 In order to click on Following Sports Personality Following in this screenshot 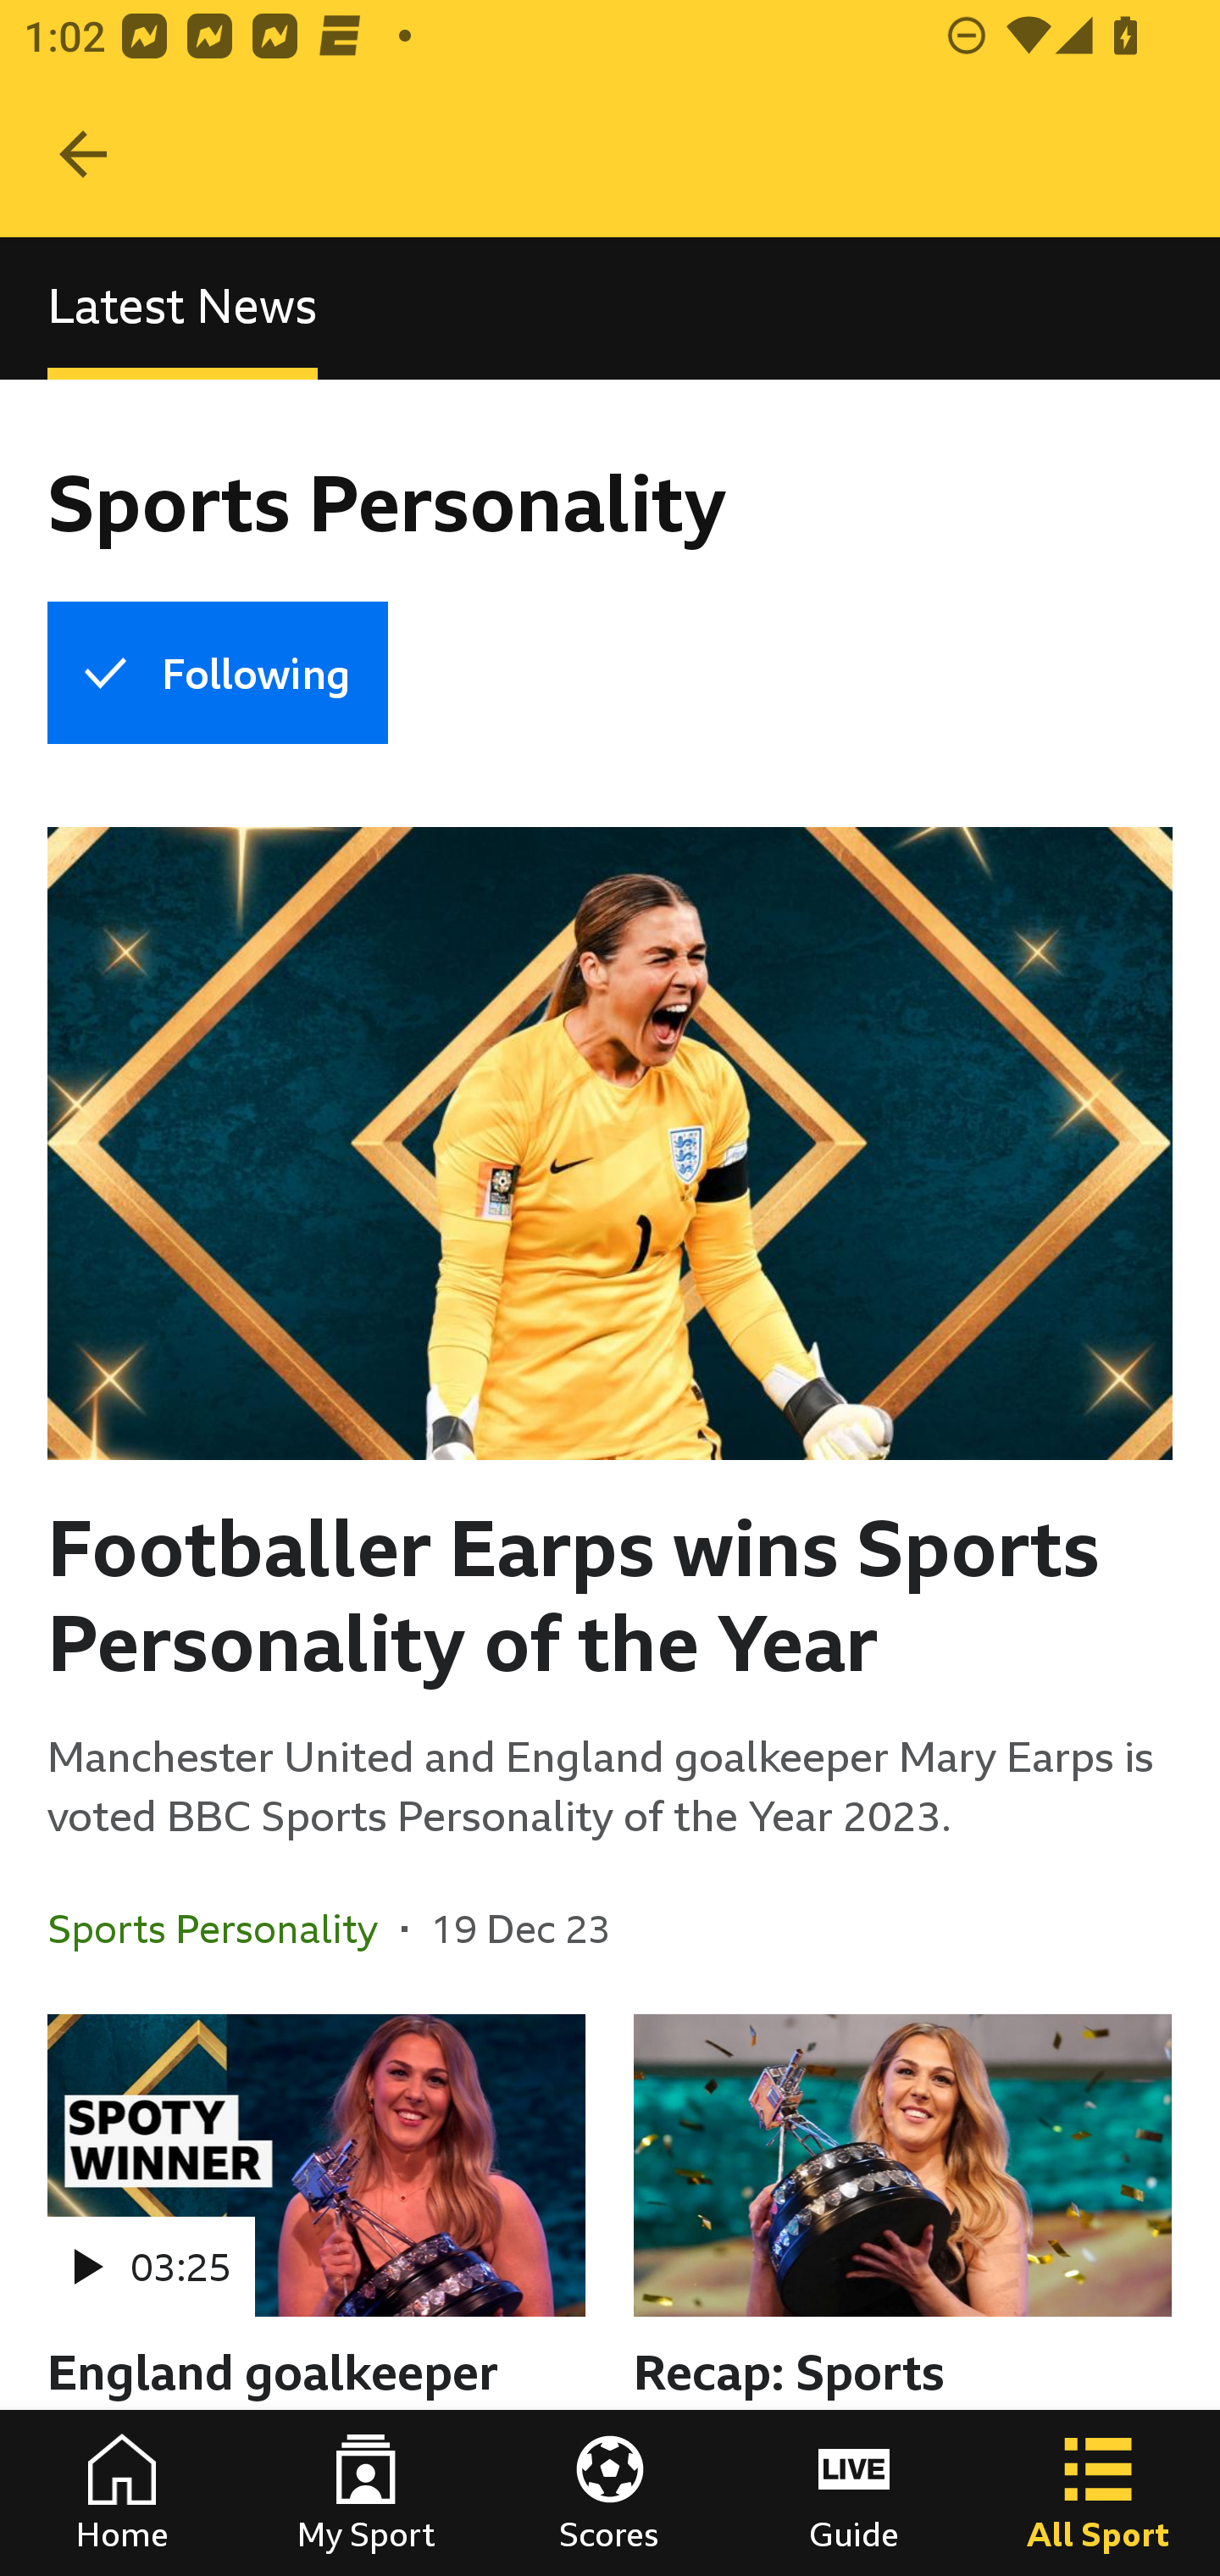, I will do `click(217, 673)`.